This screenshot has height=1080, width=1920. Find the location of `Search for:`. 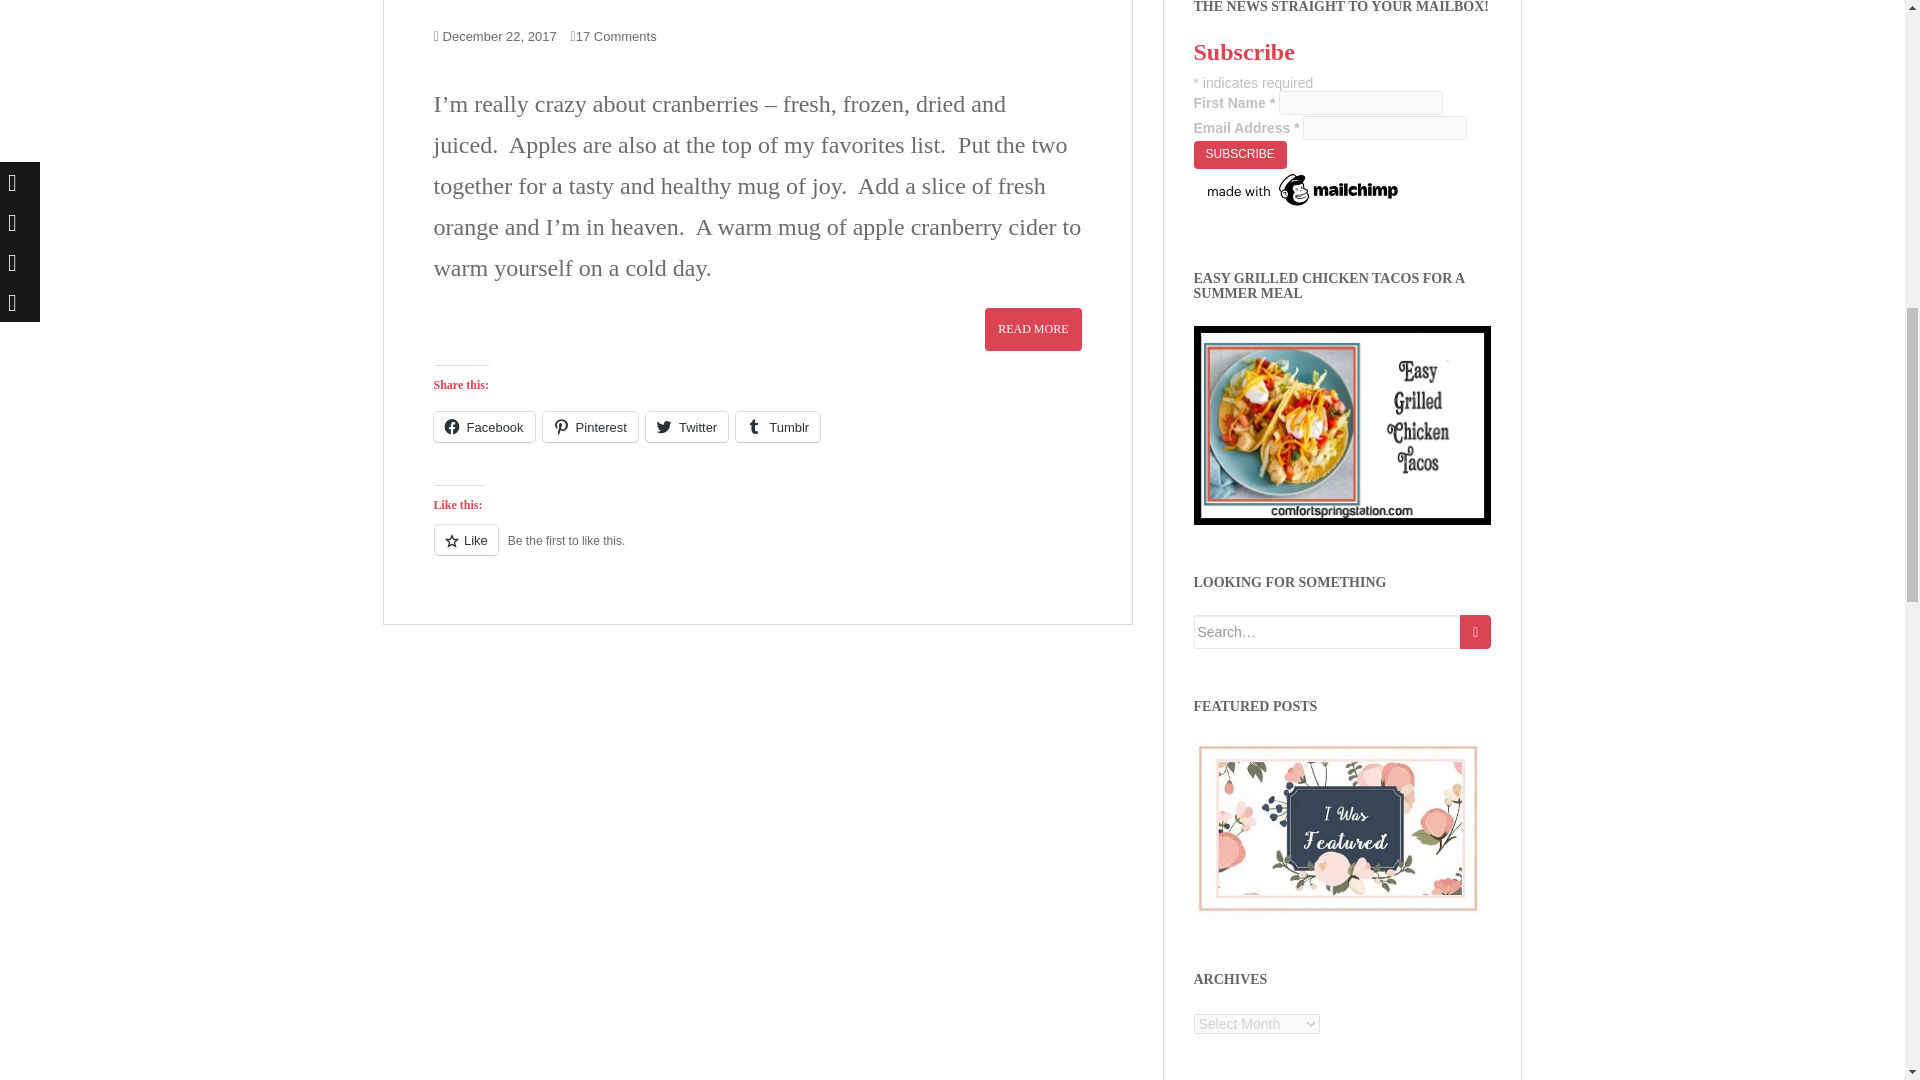

Search for: is located at coordinates (1328, 632).